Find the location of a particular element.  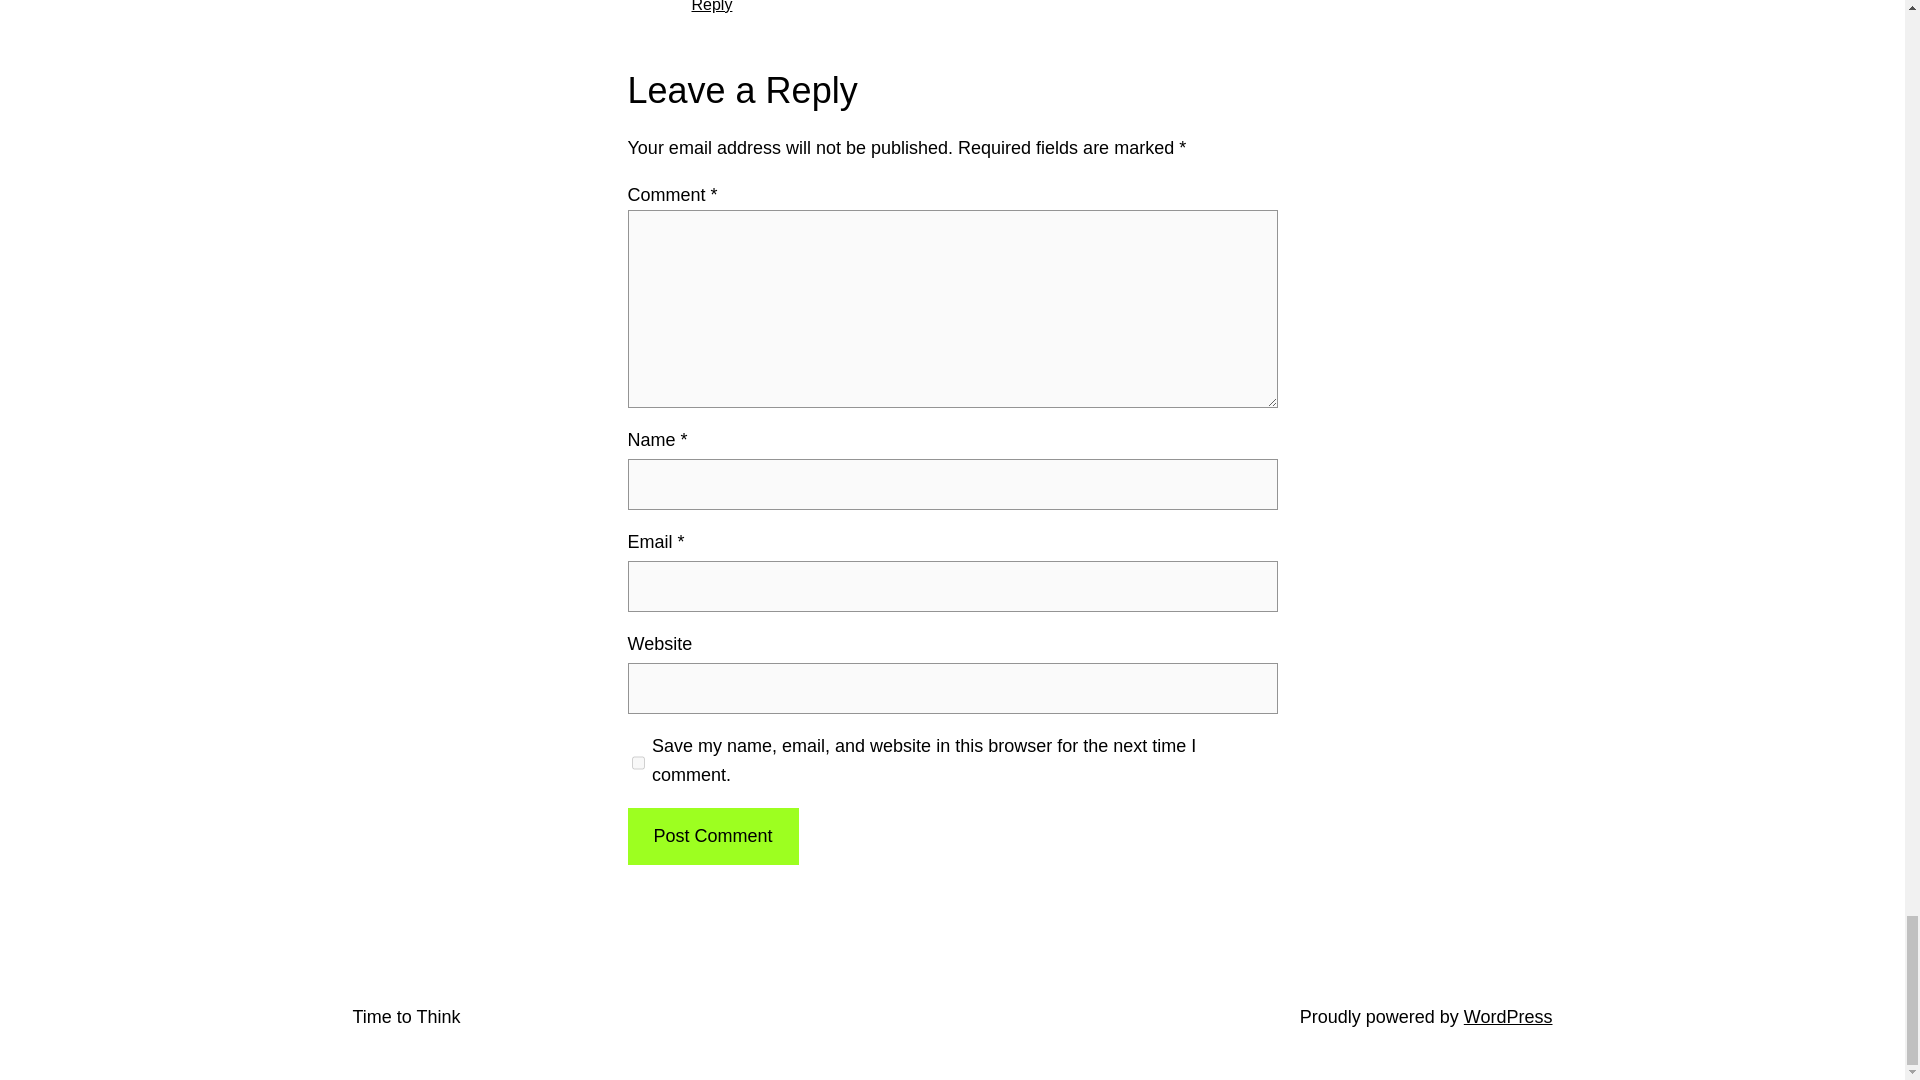

Time to Think is located at coordinates (406, 1016).